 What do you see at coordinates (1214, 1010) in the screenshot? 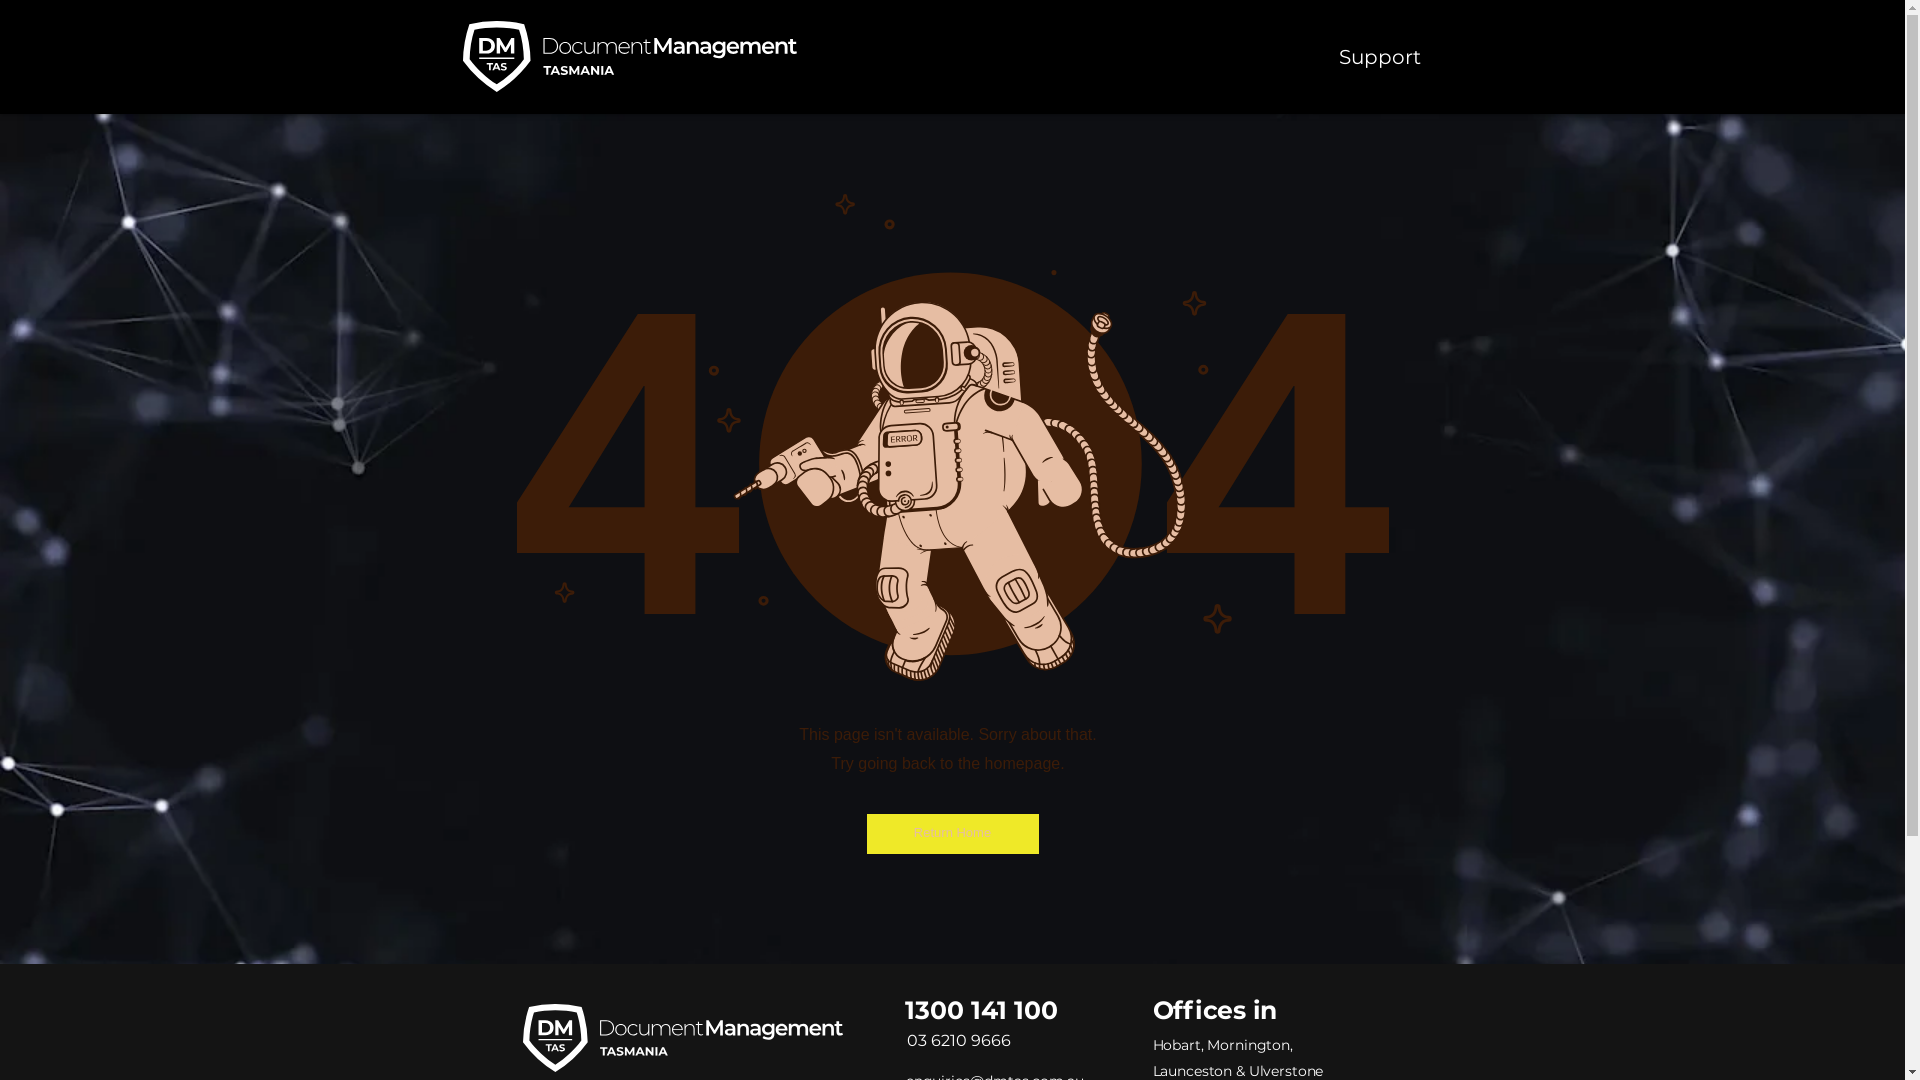
I see `Offices in` at bounding box center [1214, 1010].